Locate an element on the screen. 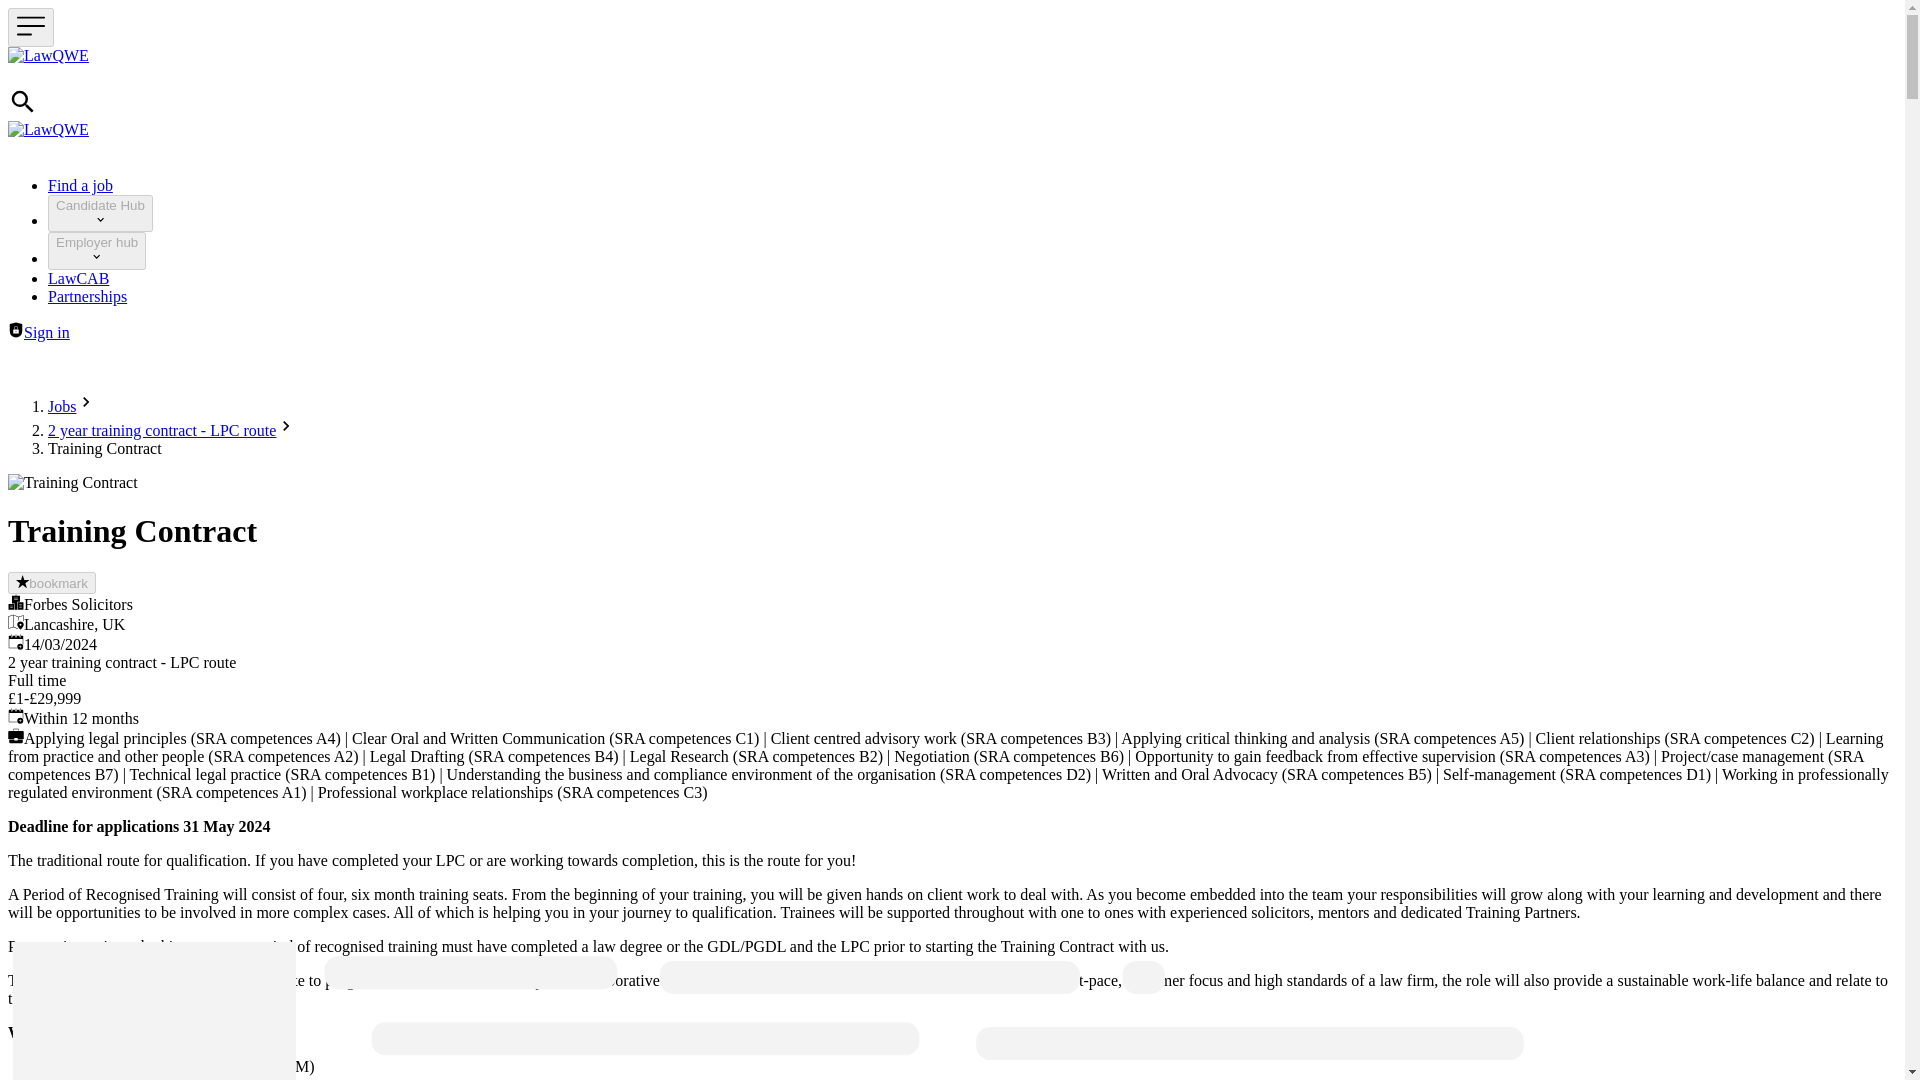 The width and height of the screenshot is (1920, 1080). 2 year training contract - LPC route is located at coordinates (162, 430).